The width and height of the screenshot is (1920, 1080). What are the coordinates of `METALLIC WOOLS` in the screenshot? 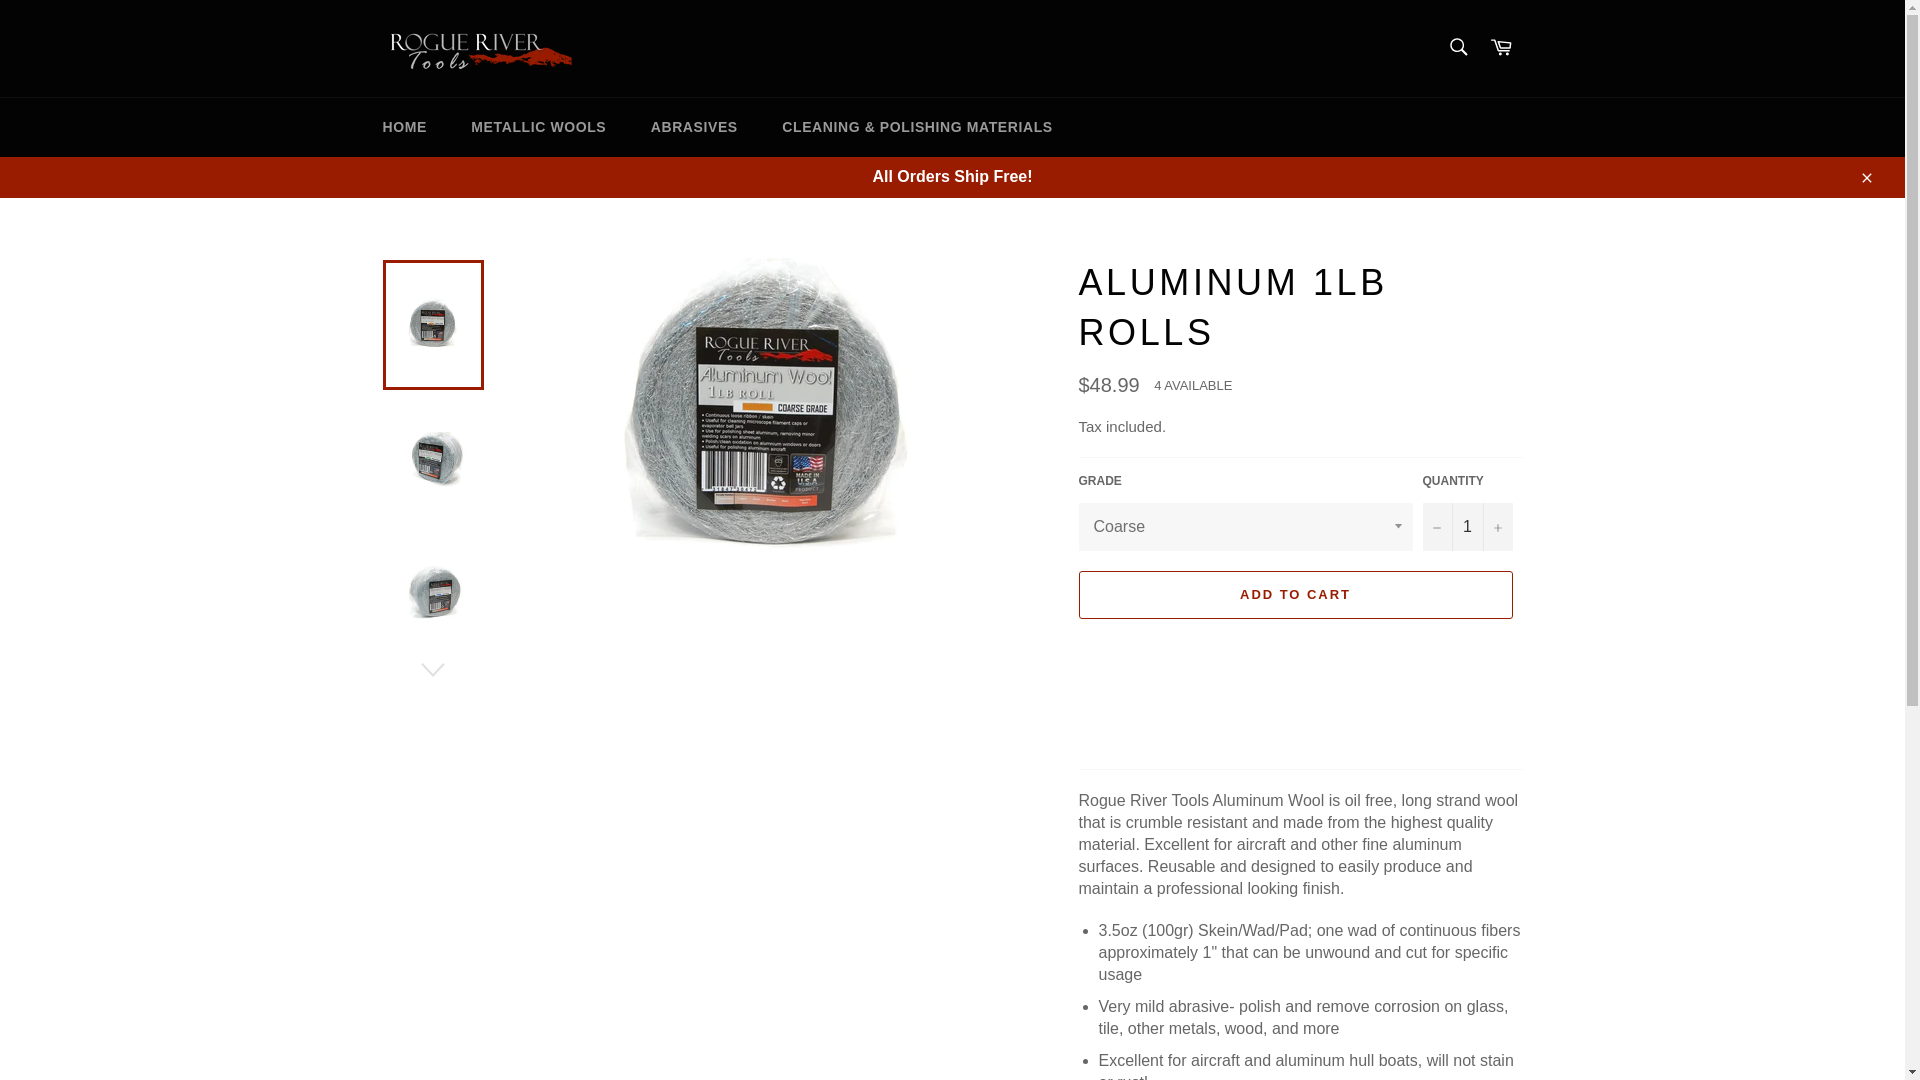 It's located at (538, 127).